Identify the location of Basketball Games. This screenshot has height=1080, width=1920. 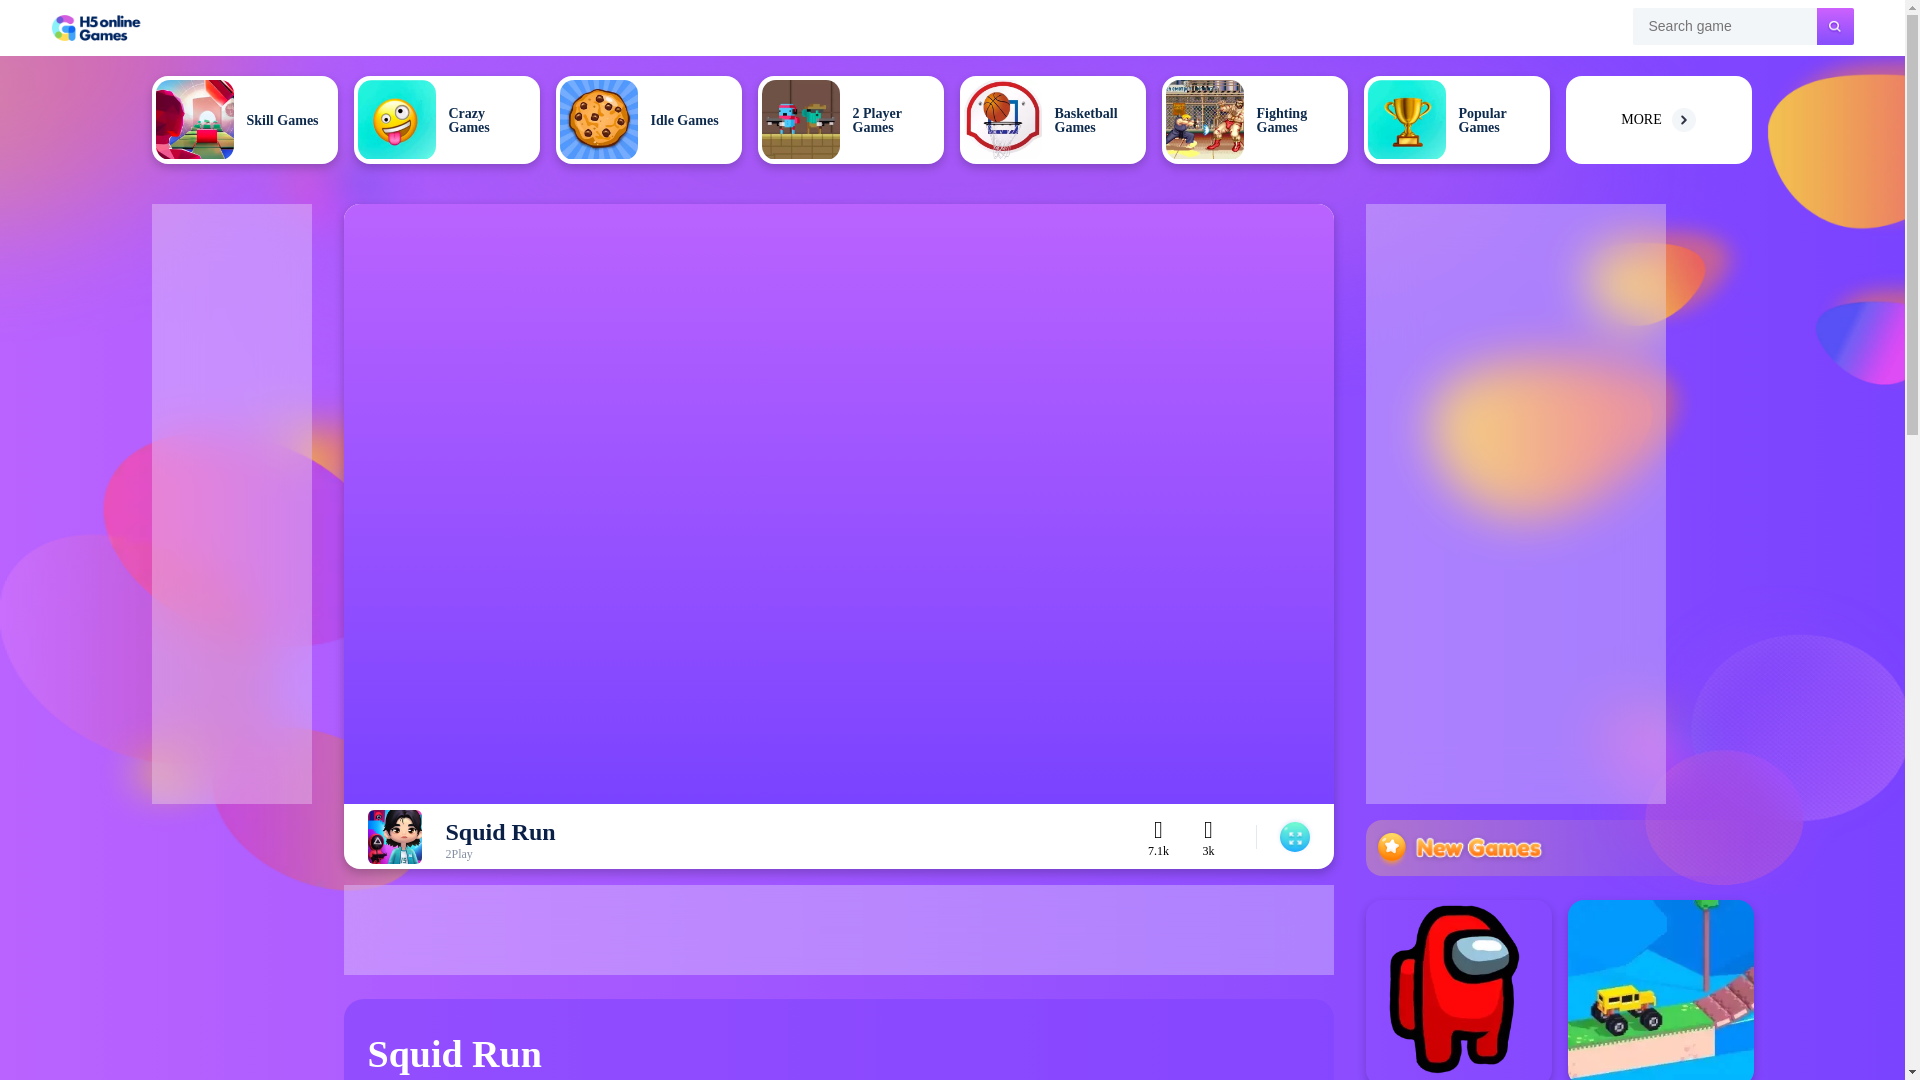
(1053, 120).